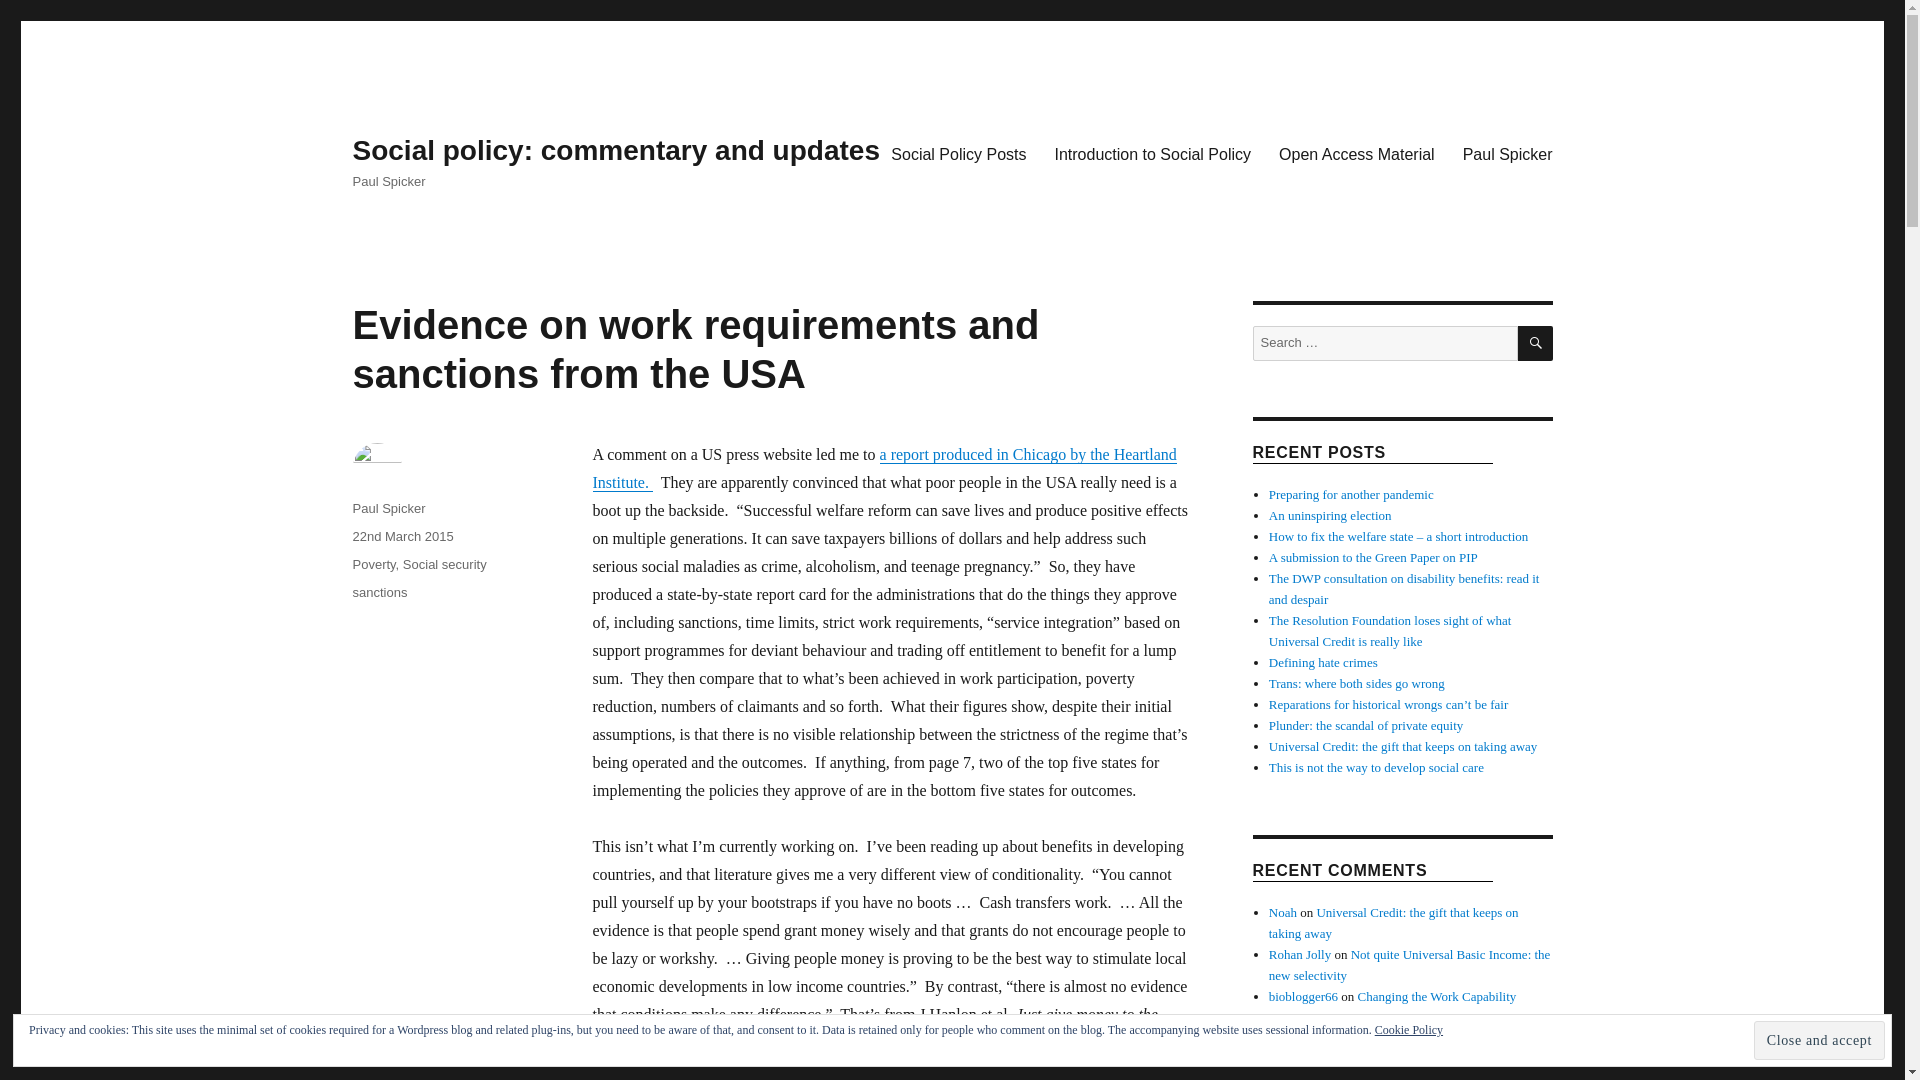  Describe the element at coordinates (1508, 153) in the screenshot. I see `Paul Spicker` at that location.